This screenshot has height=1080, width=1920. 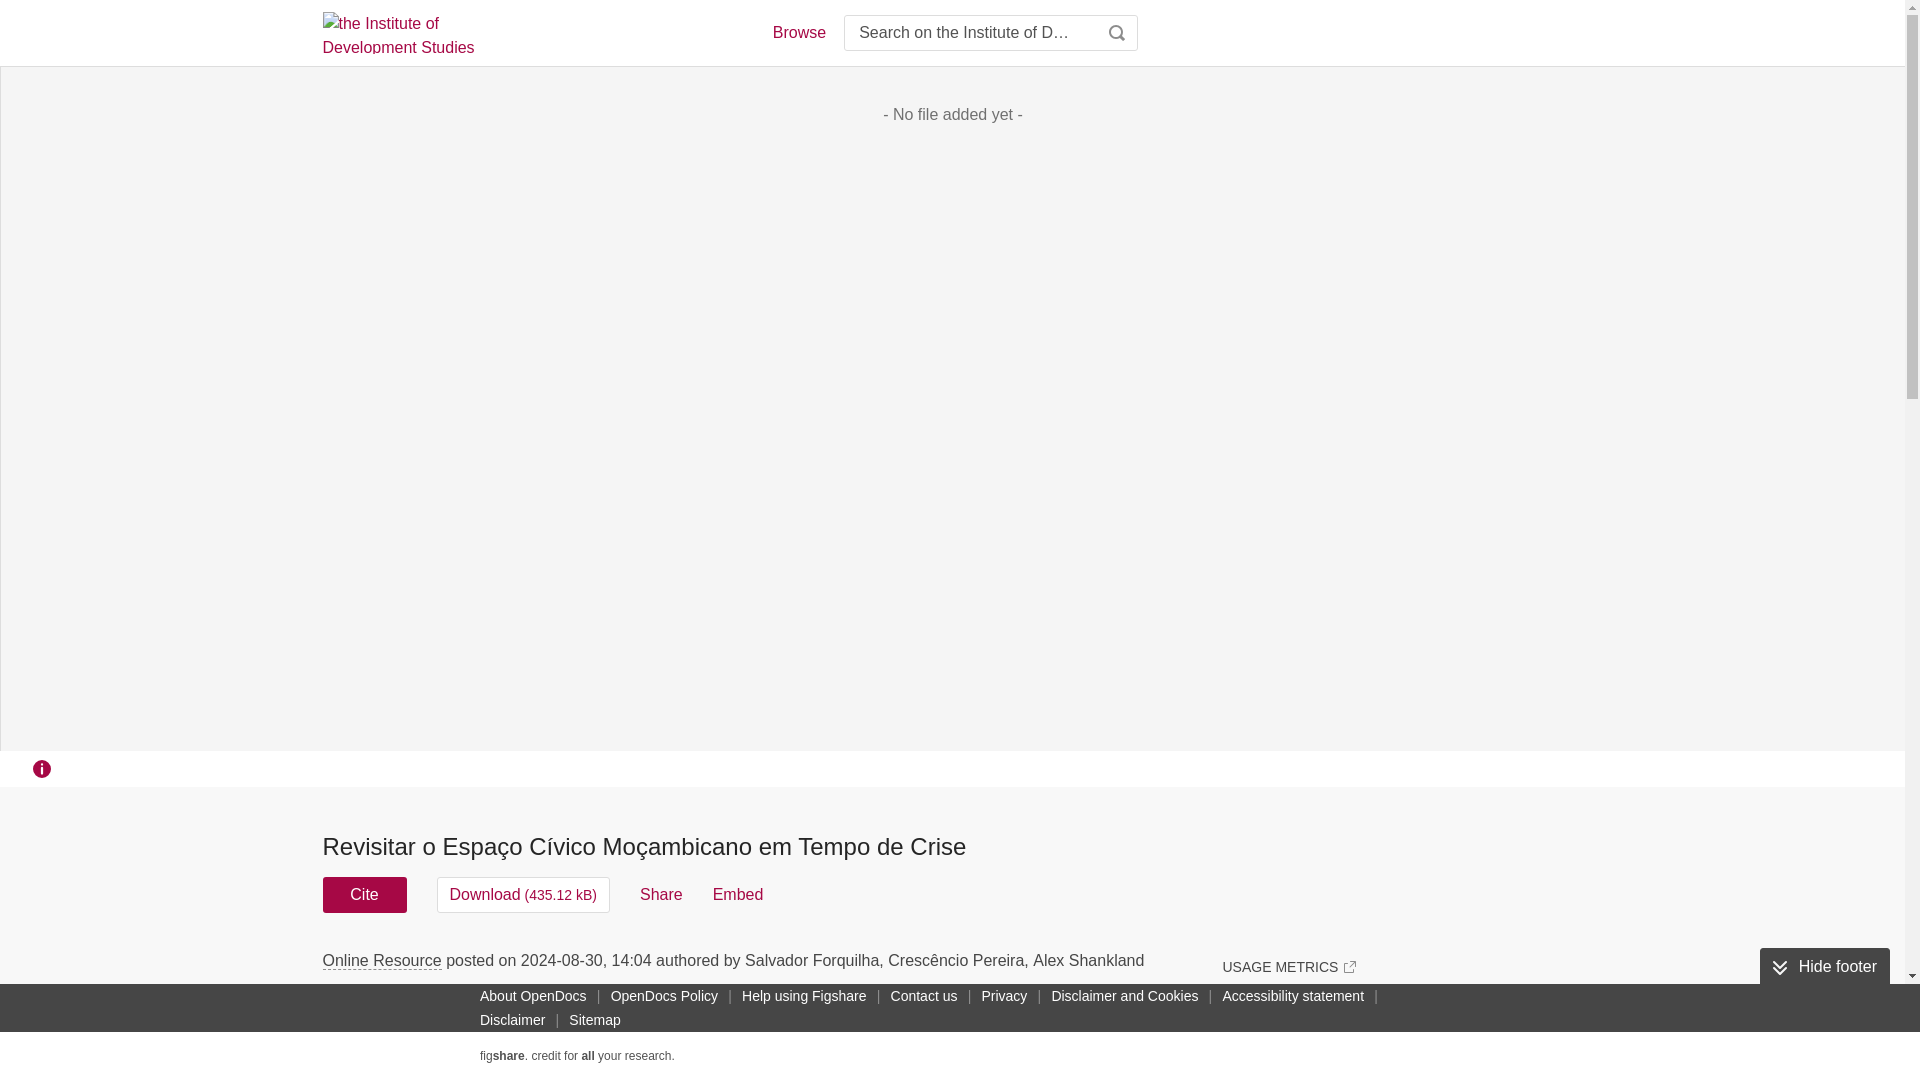 I want to click on Cite, so click(x=364, y=894).